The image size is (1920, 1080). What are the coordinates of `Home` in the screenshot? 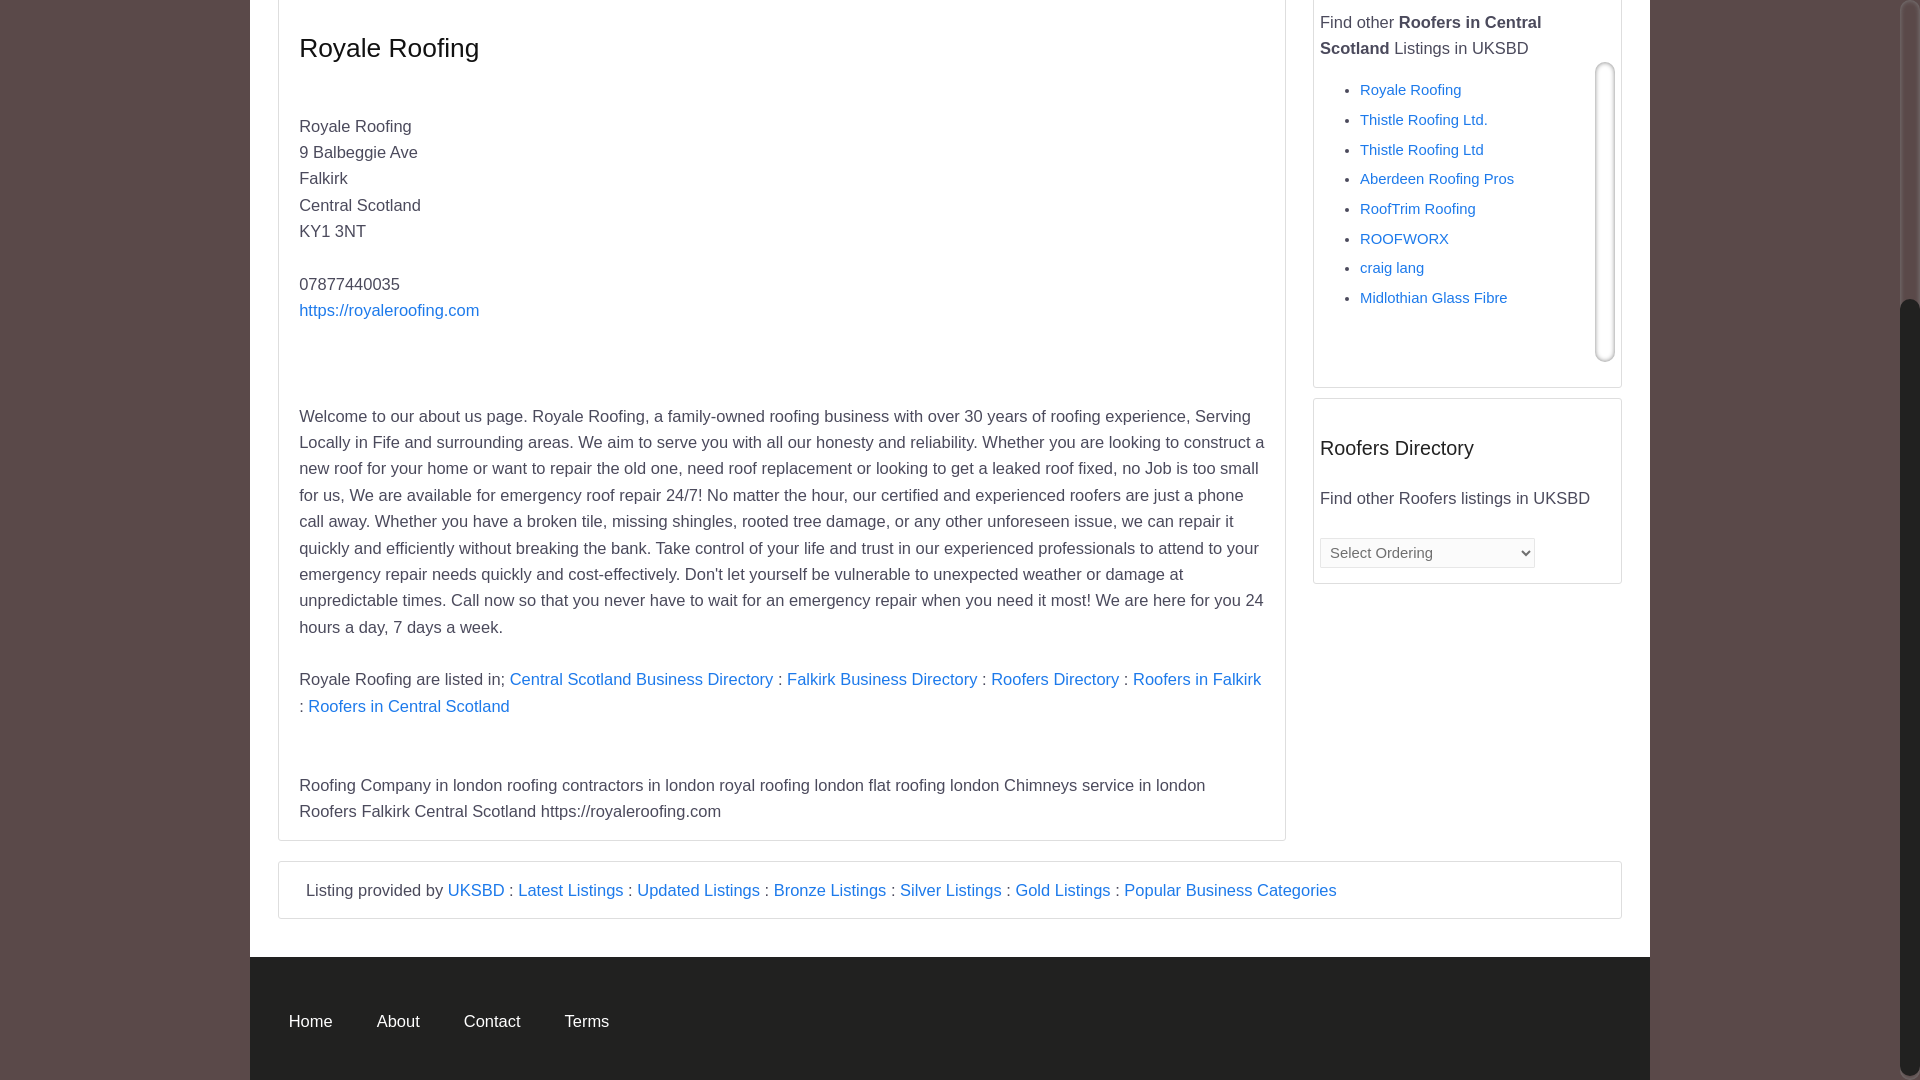 It's located at (310, 1020).